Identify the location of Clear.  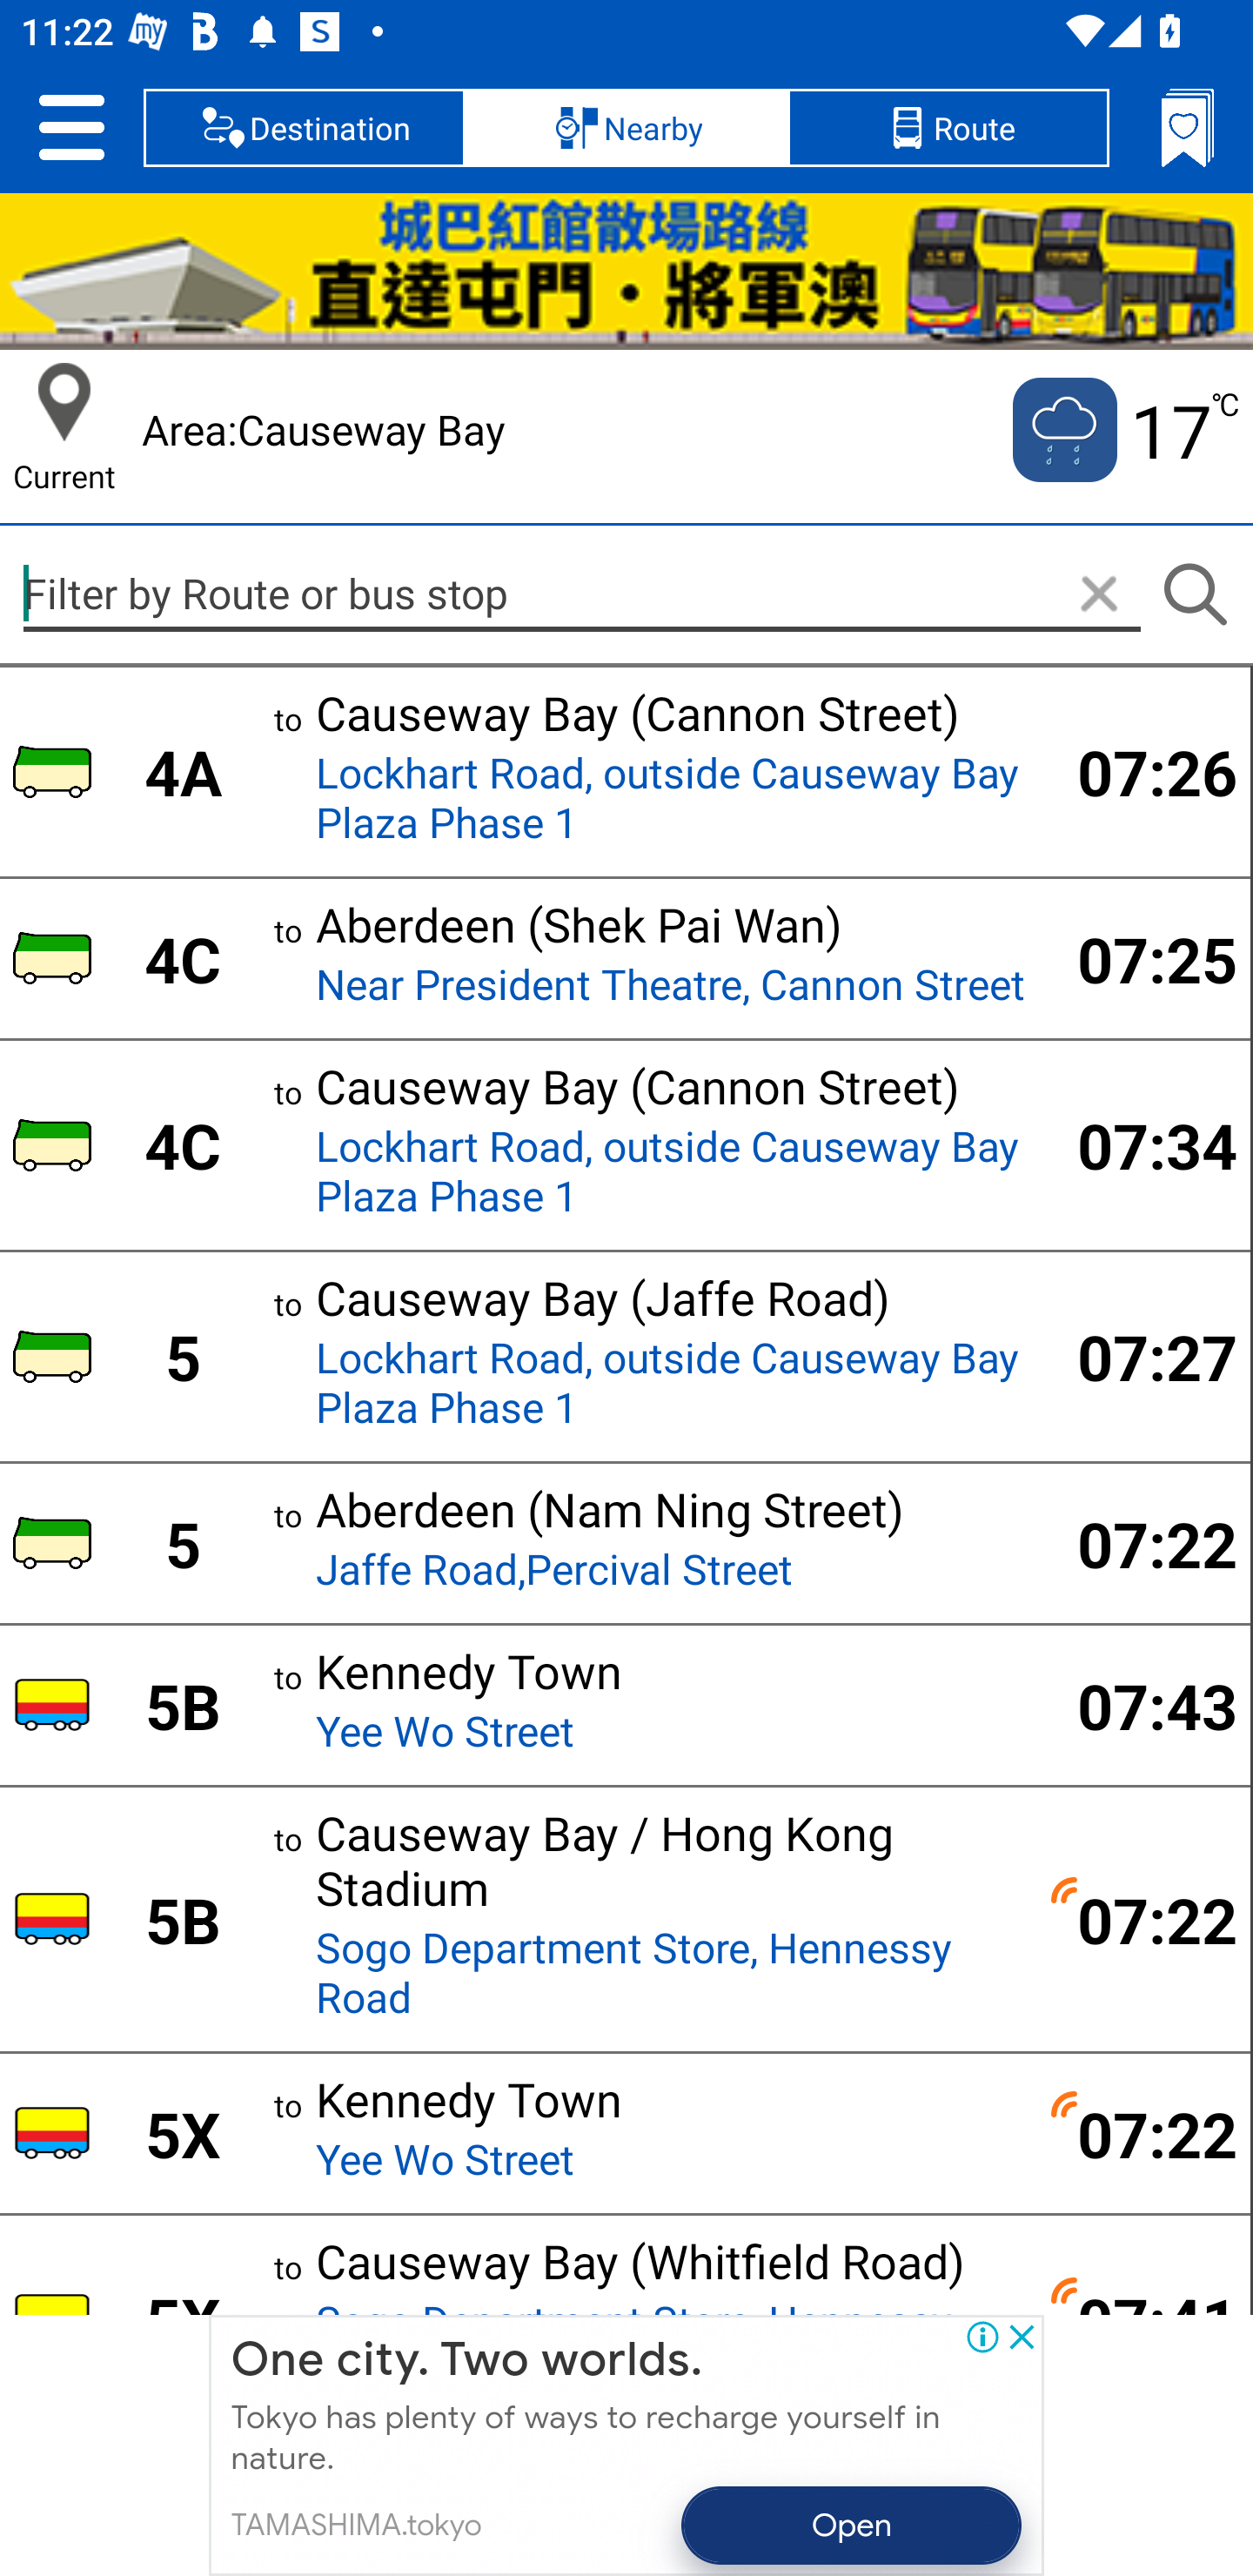
(1098, 595).